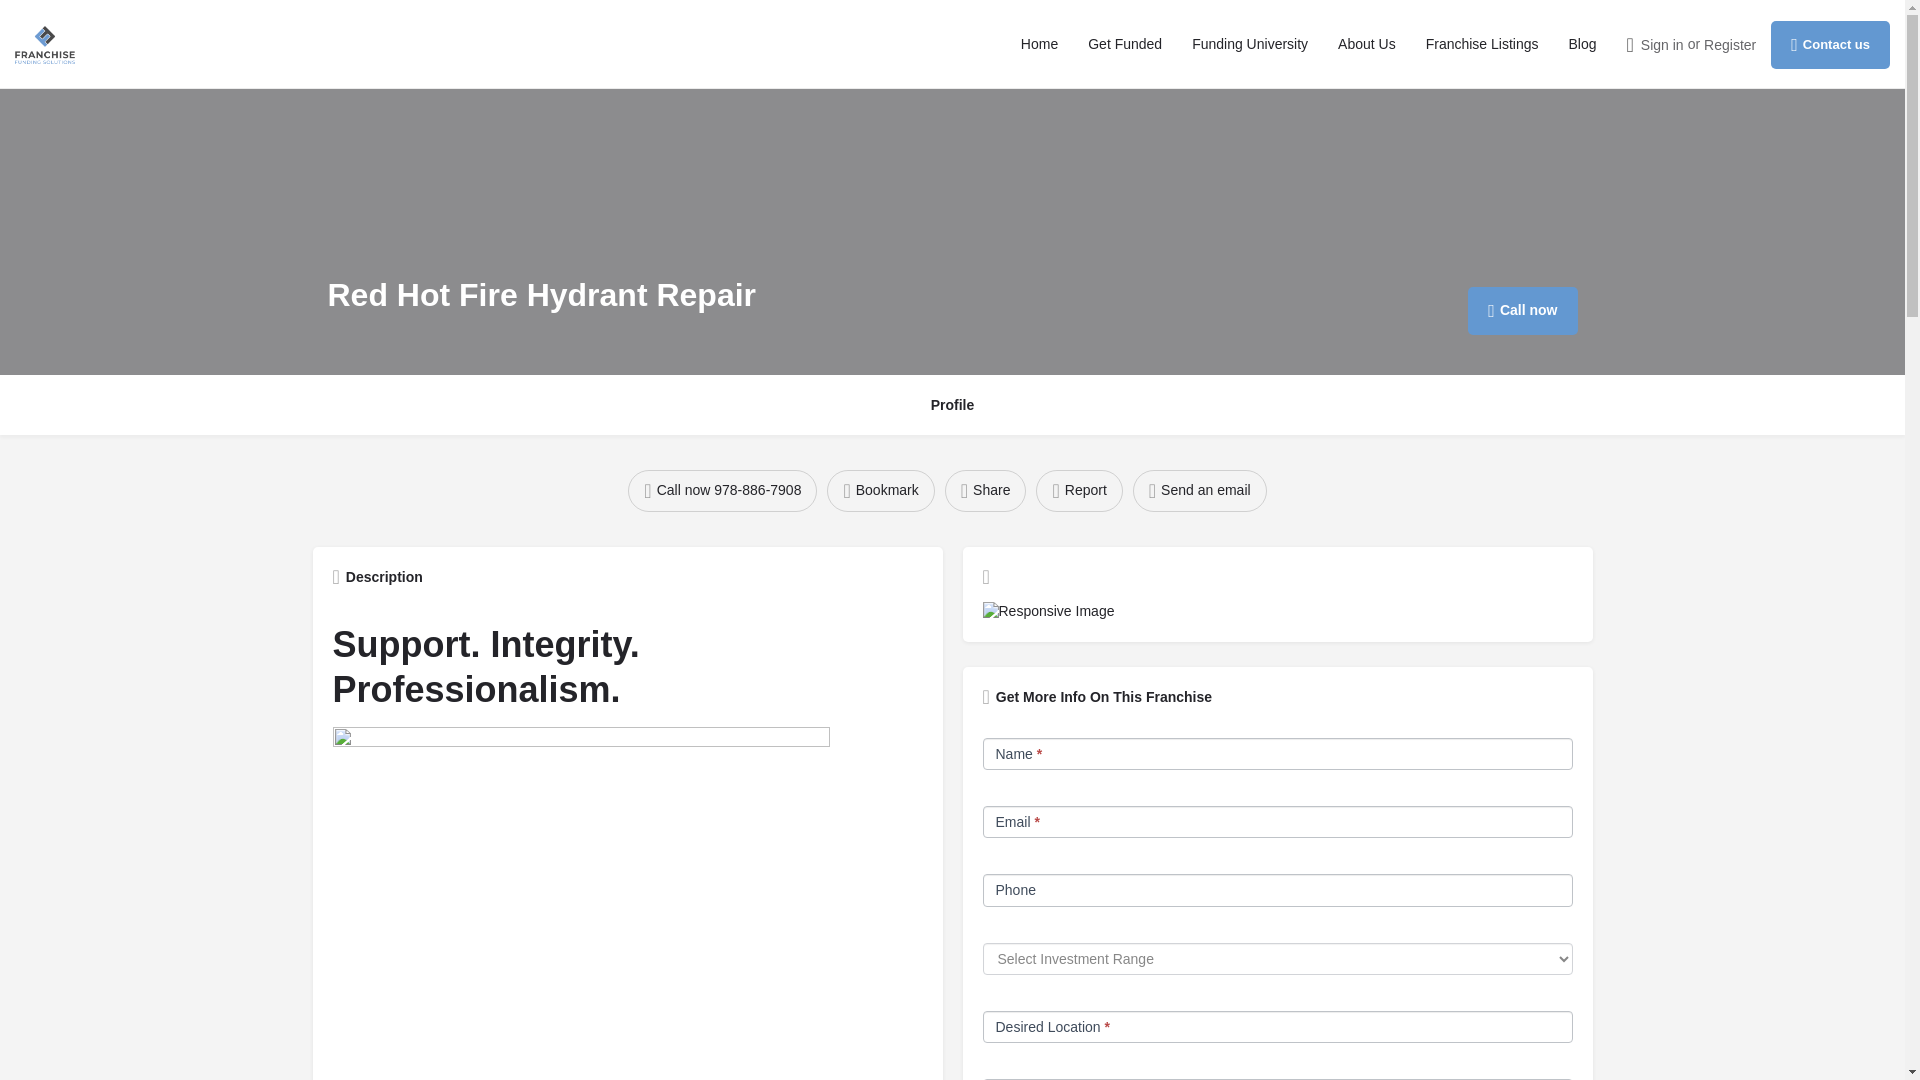 Image resolution: width=1920 pixels, height=1080 pixels. What do you see at coordinates (1039, 44) in the screenshot?
I see `Home` at bounding box center [1039, 44].